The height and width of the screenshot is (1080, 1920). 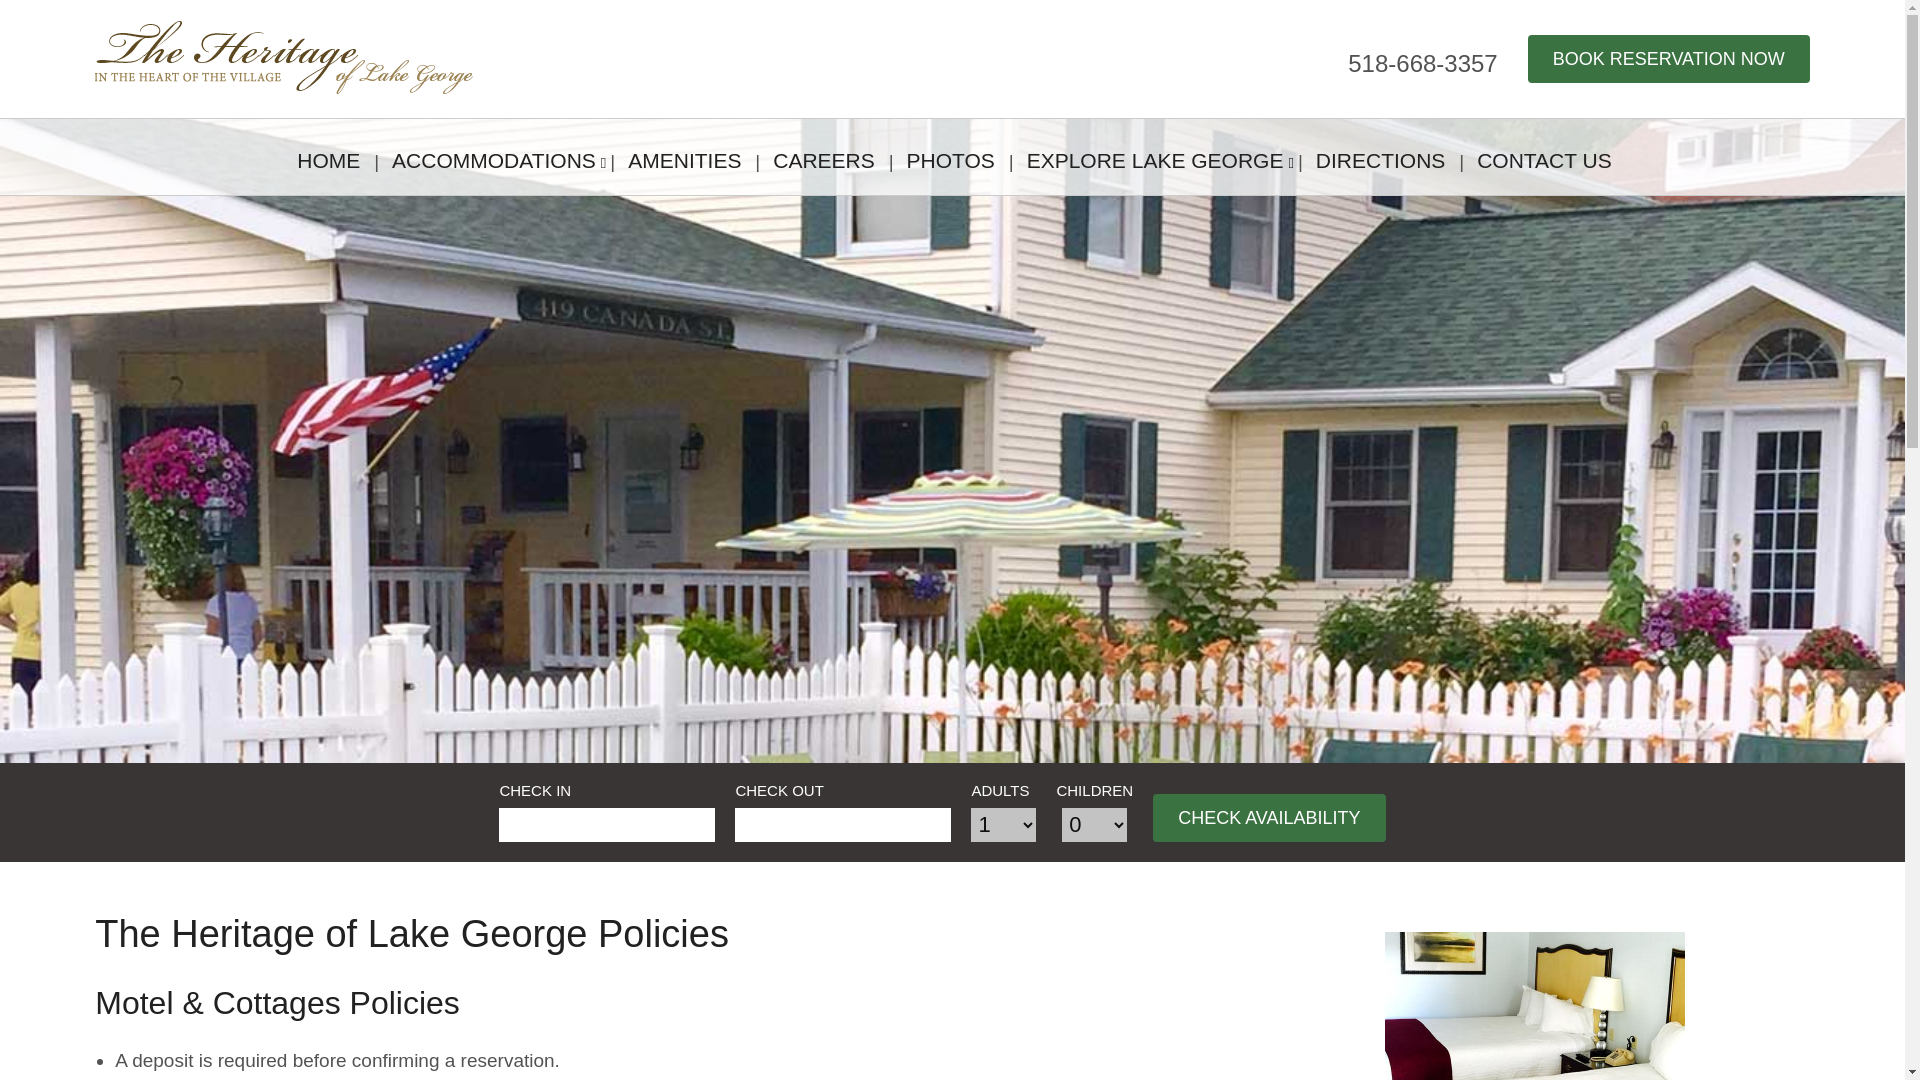 I want to click on HOME, so click(x=328, y=156).